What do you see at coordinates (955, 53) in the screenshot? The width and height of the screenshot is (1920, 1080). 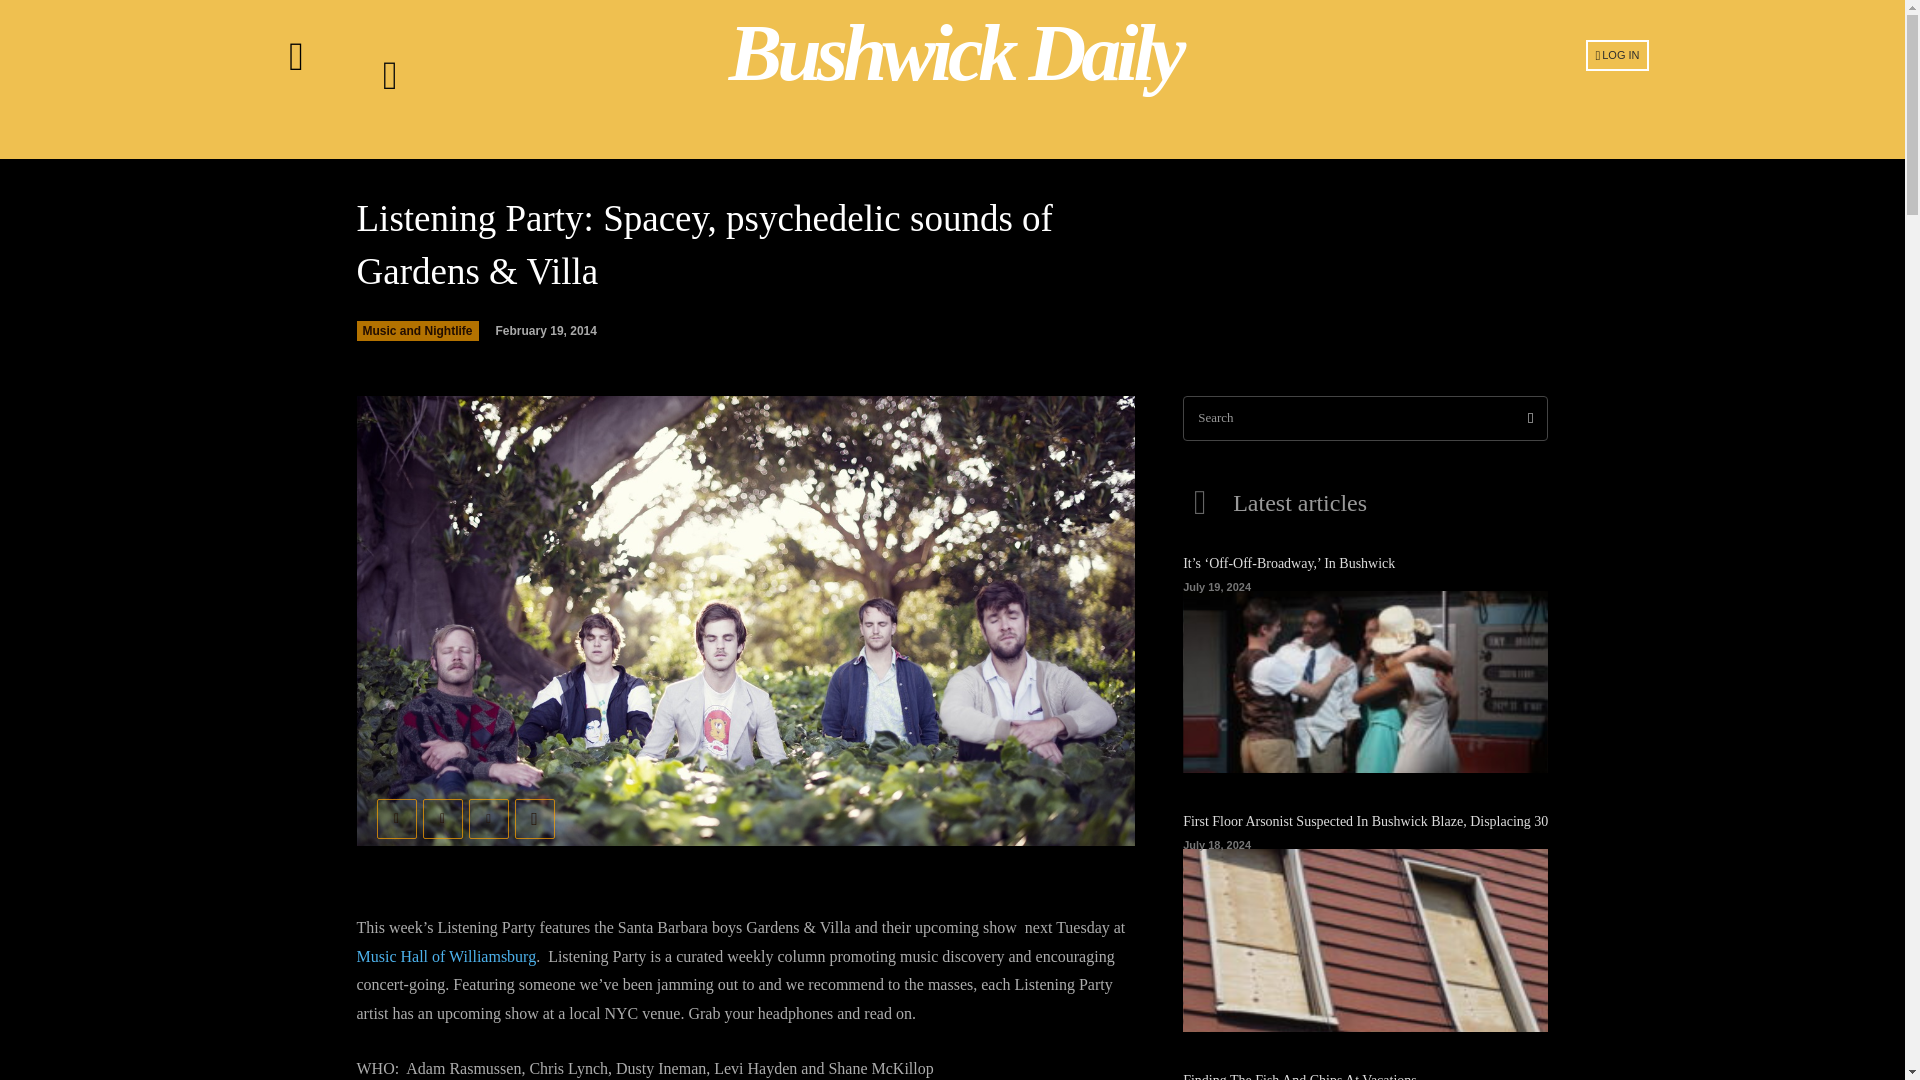 I see `Bushwick Daily` at bounding box center [955, 53].